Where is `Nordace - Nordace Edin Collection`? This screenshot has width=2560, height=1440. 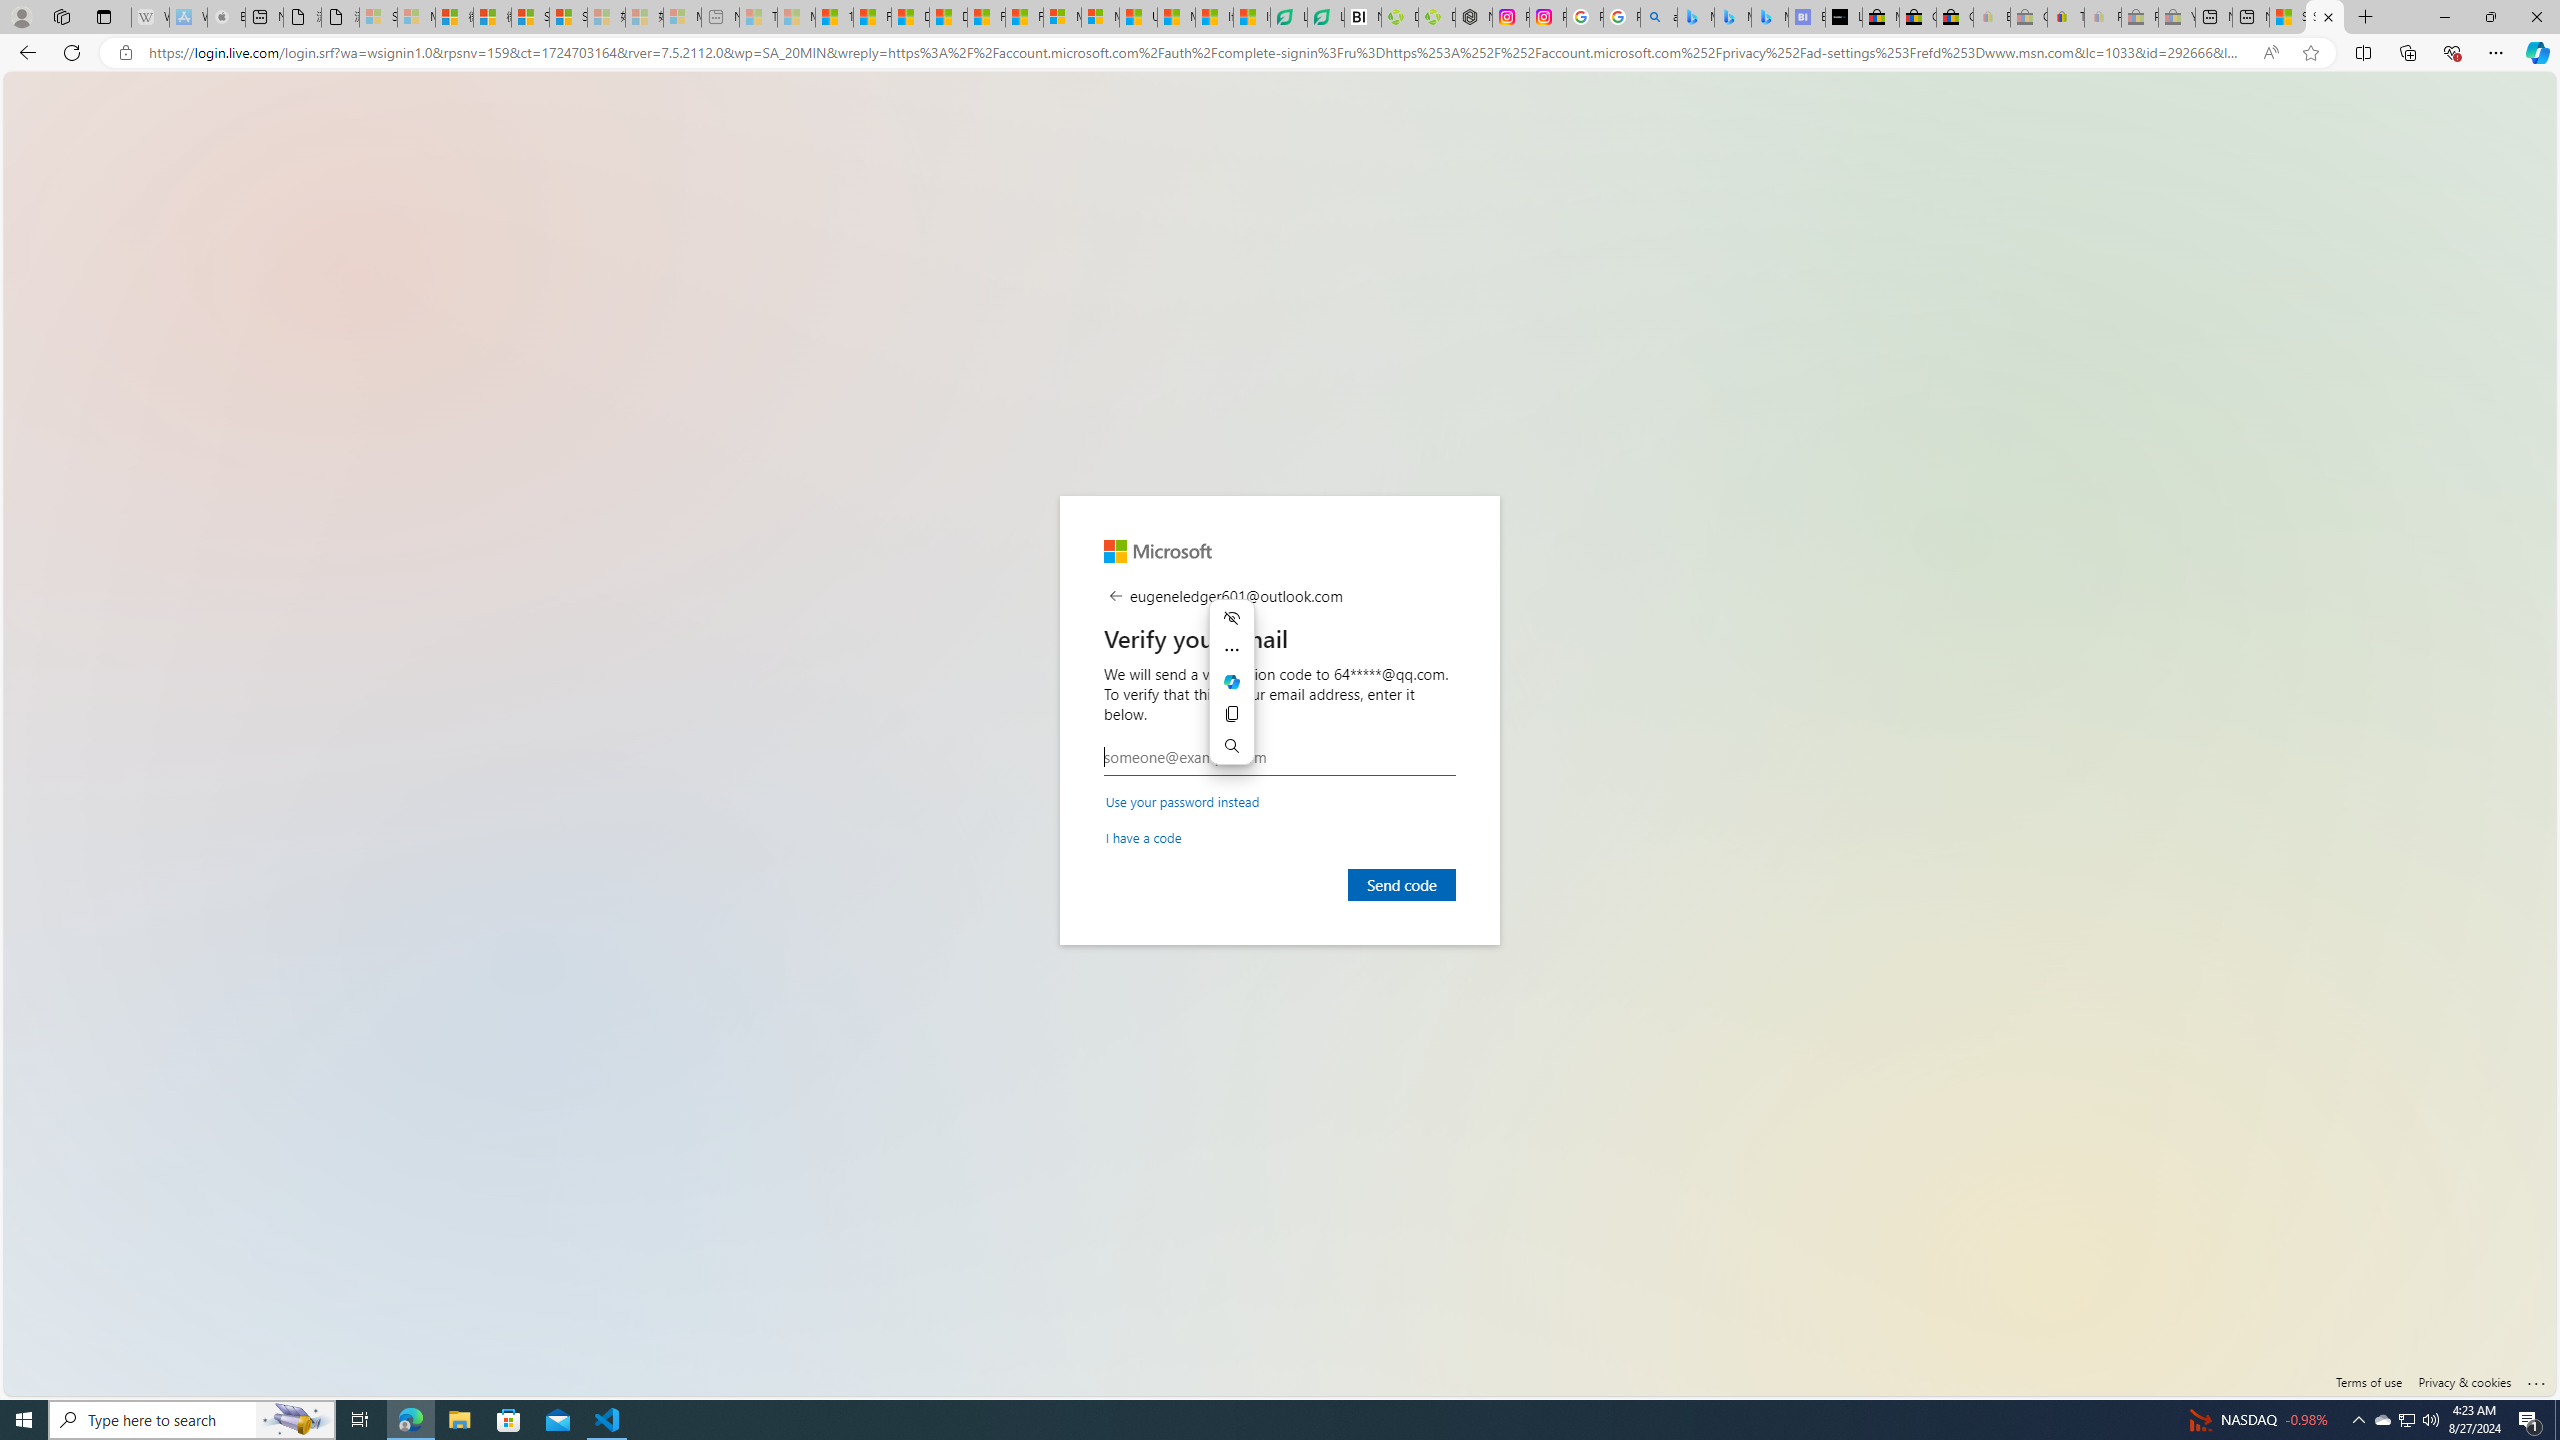 Nordace - Nordace Edin Collection is located at coordinates (1473, 17).